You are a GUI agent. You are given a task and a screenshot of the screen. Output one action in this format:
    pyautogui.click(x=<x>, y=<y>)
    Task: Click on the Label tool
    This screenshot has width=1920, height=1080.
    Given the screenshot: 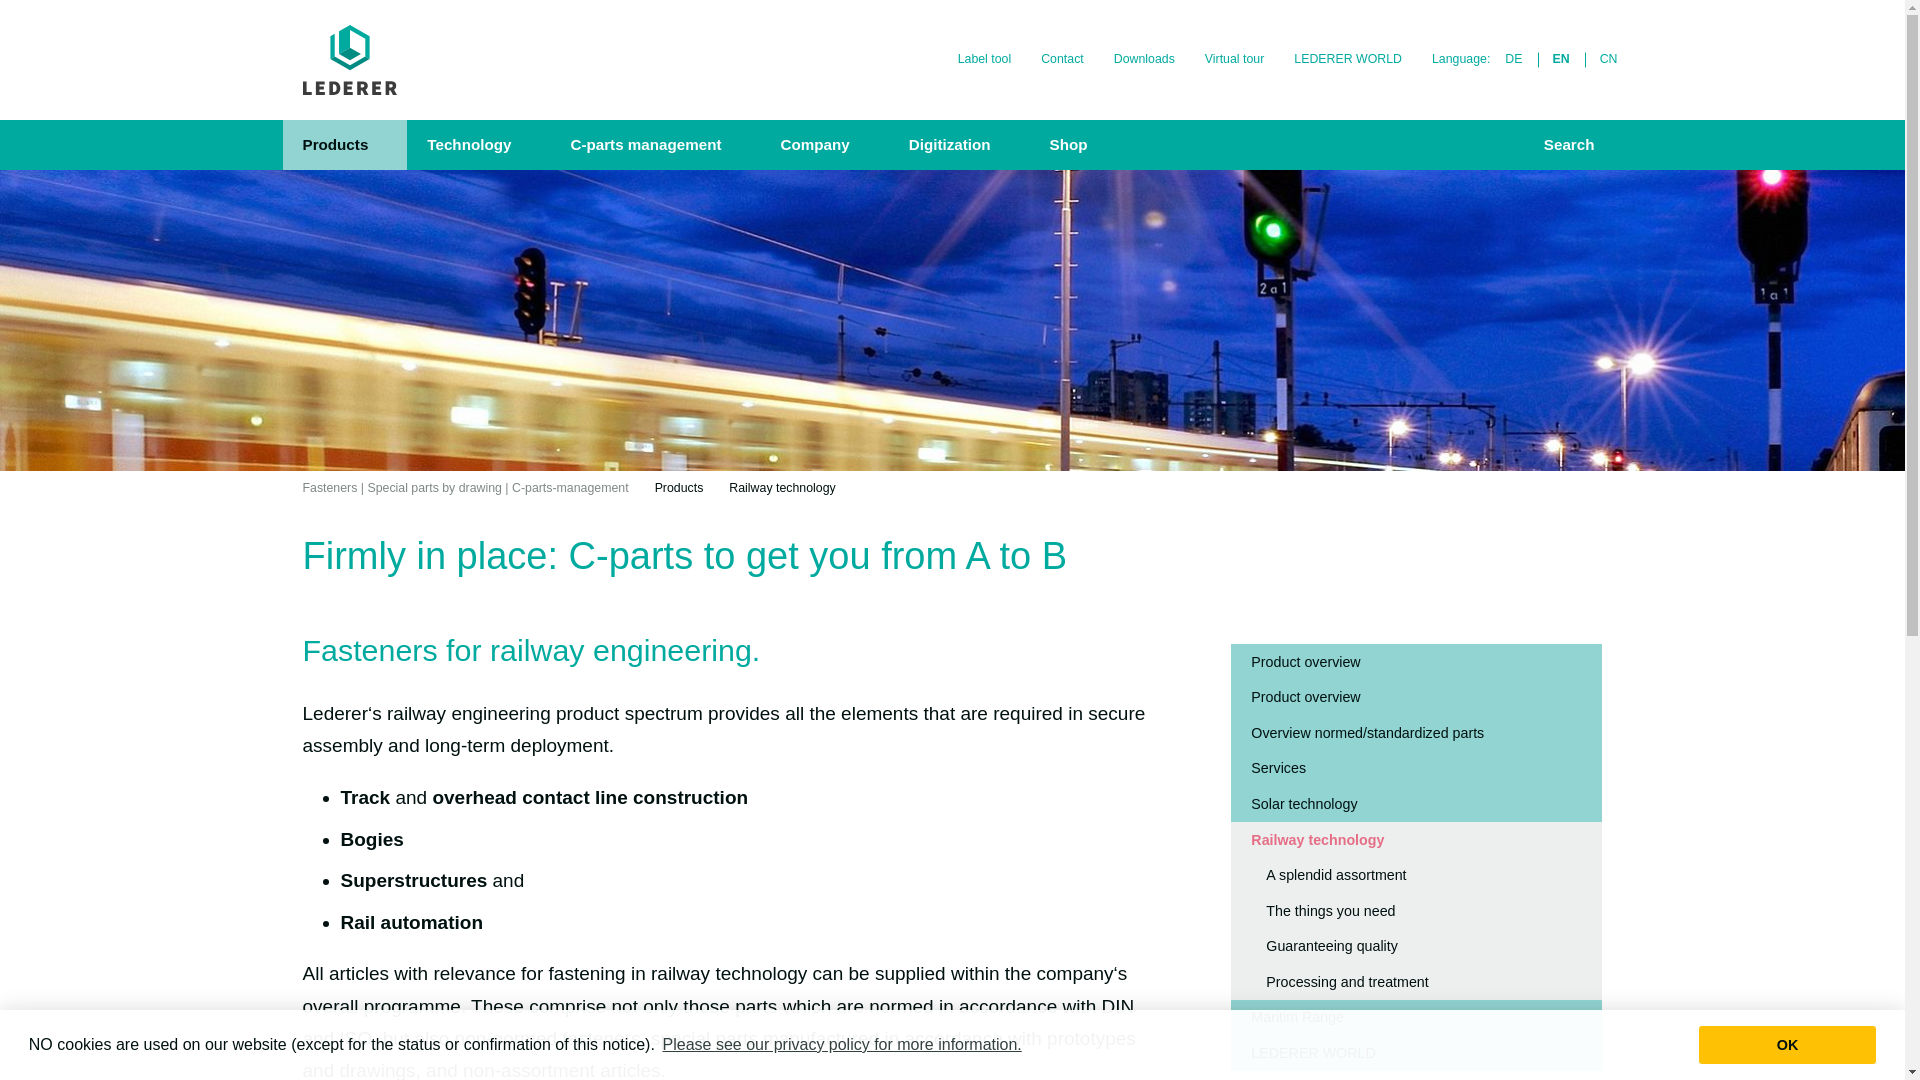 What is the action you would take?
    pyautogui.click(x=984, y=59)
    